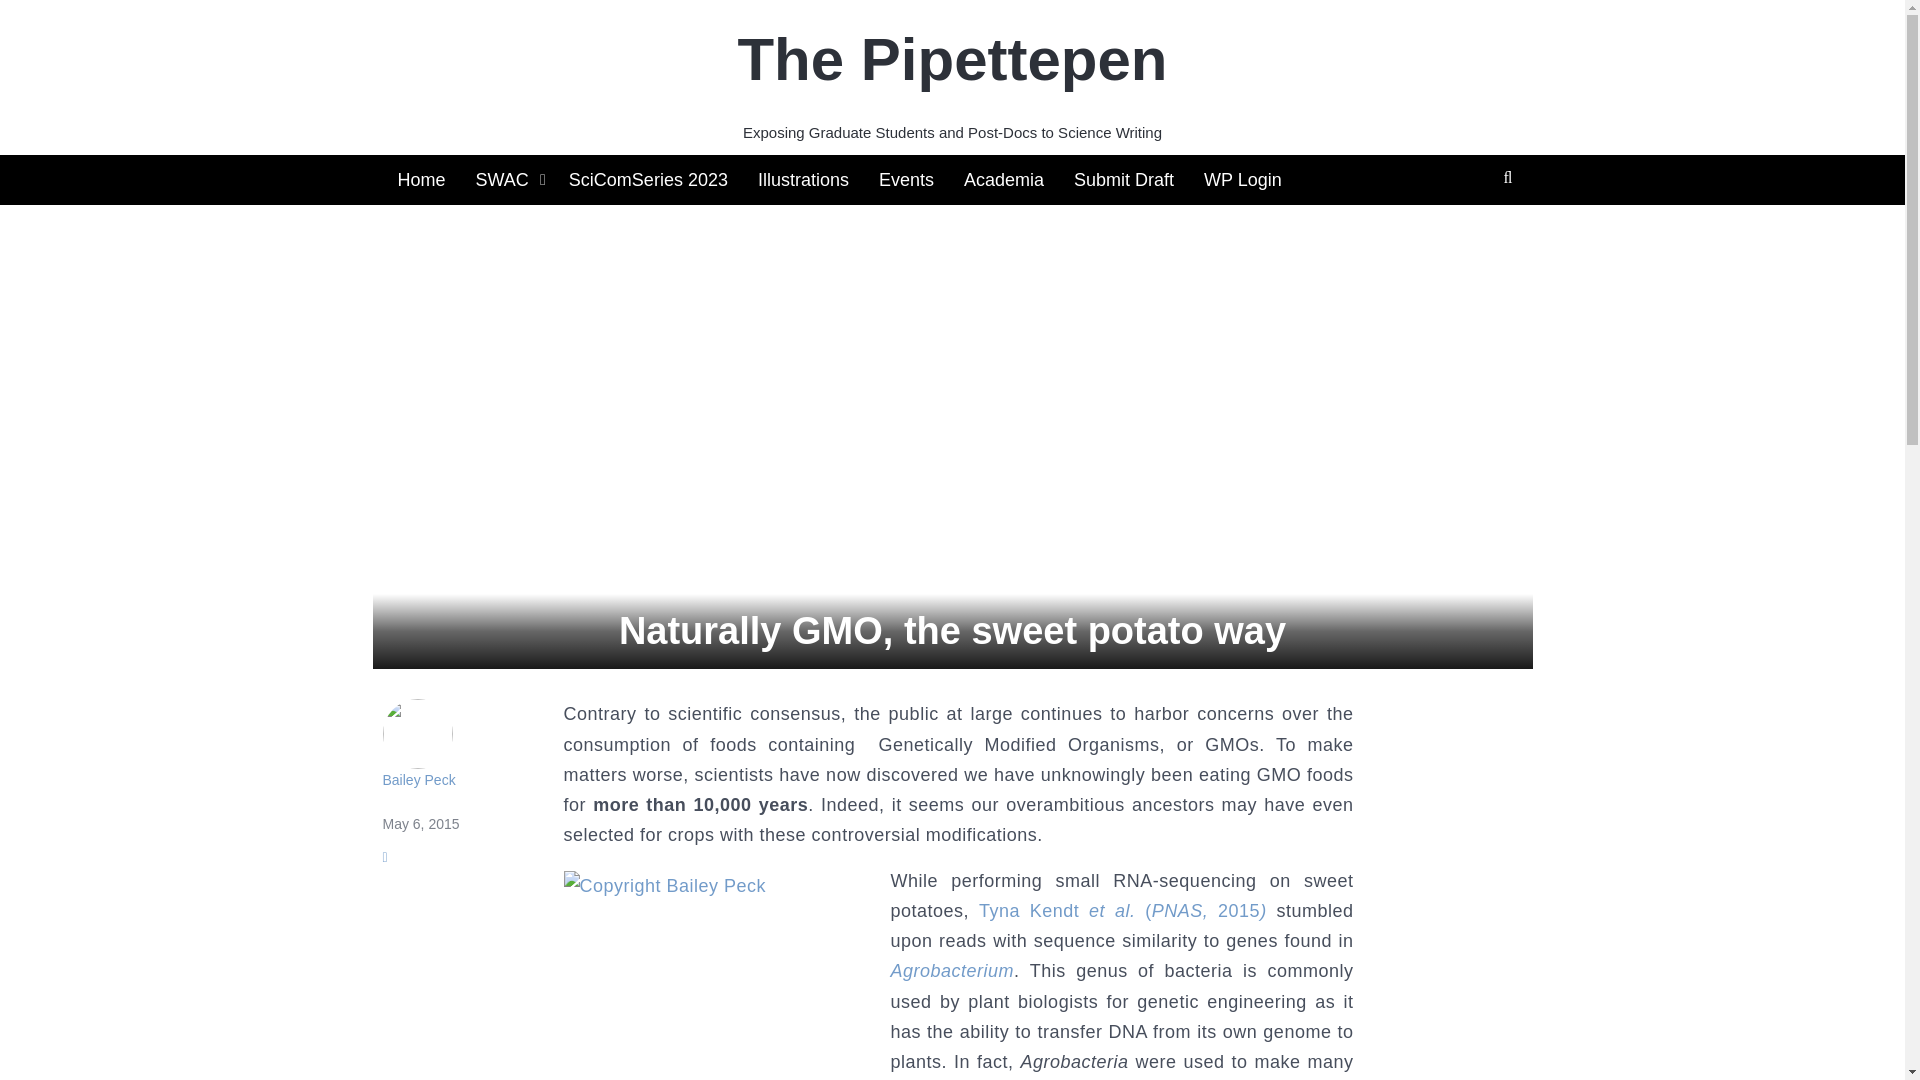  Describe the element at coordinates (507, 180) in the screenshot. I see `SWAC` at that location.